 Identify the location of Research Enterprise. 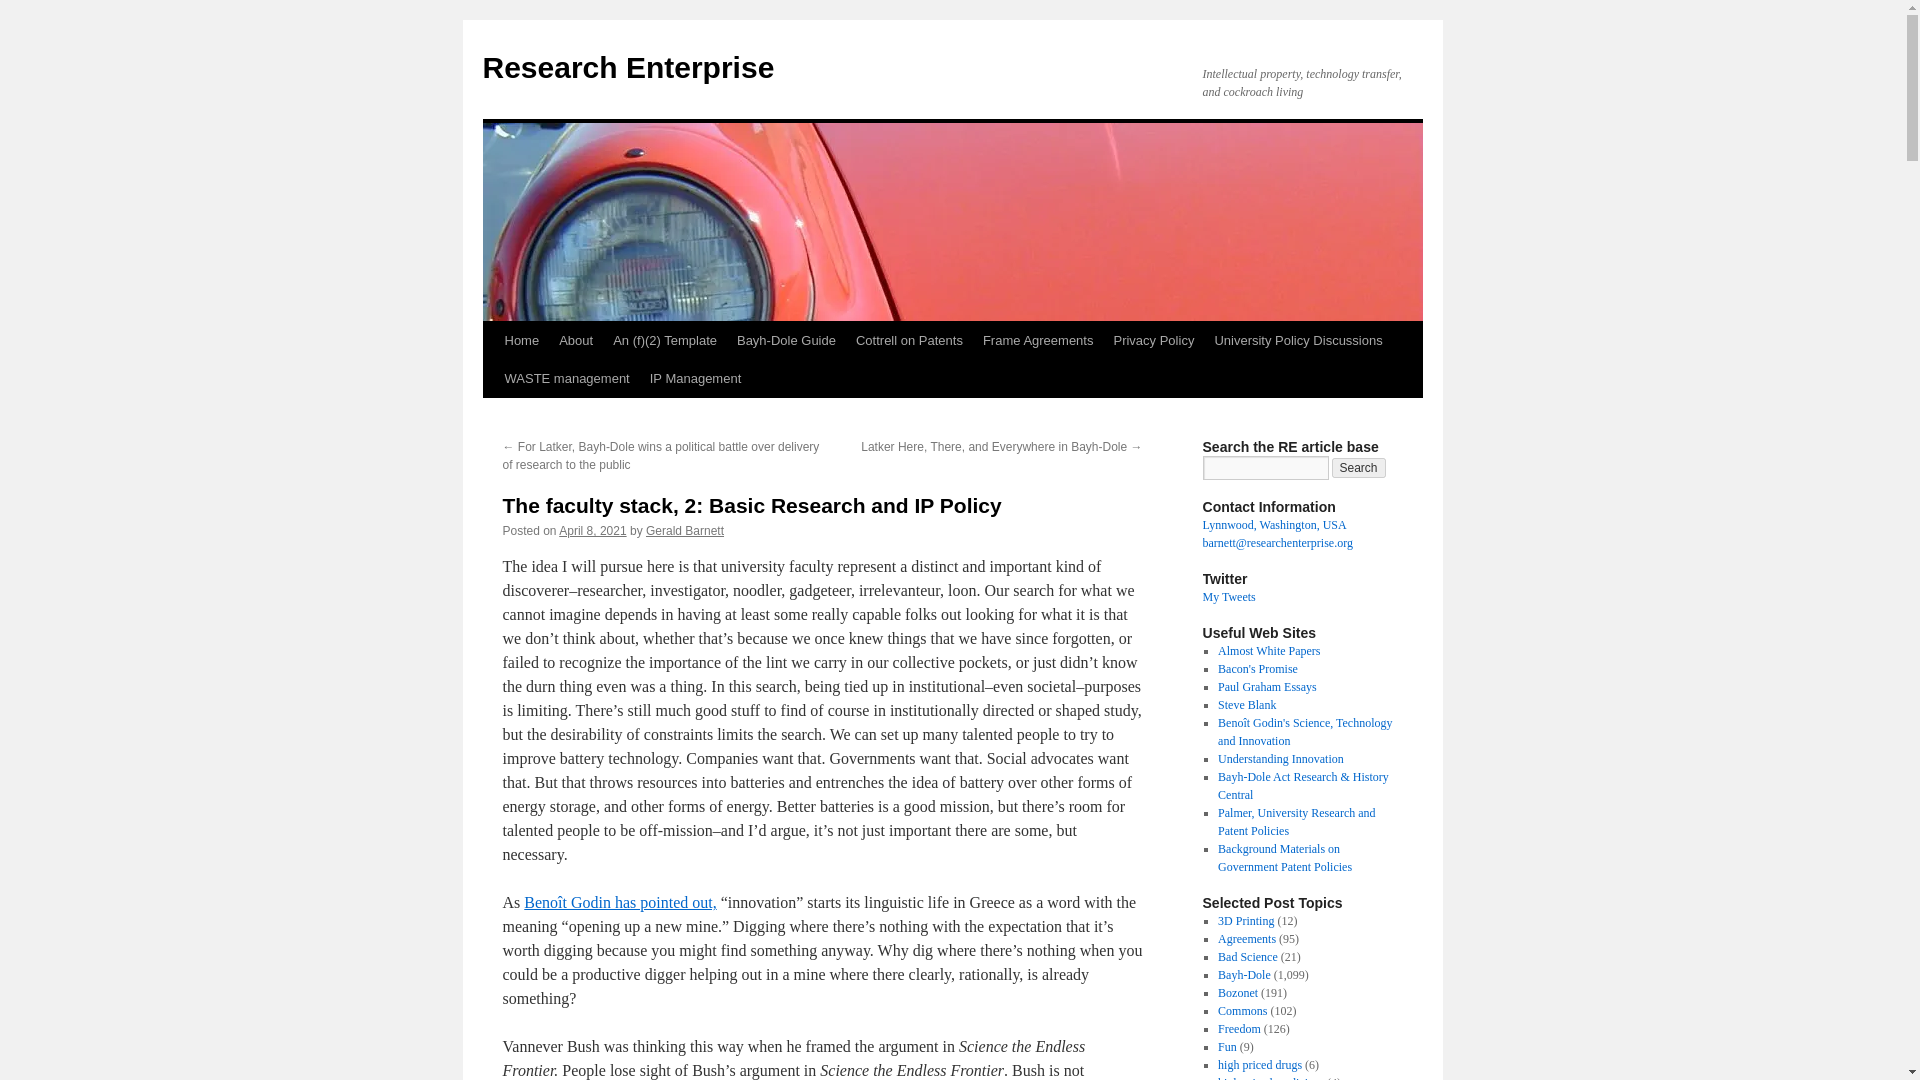
(627, 67).